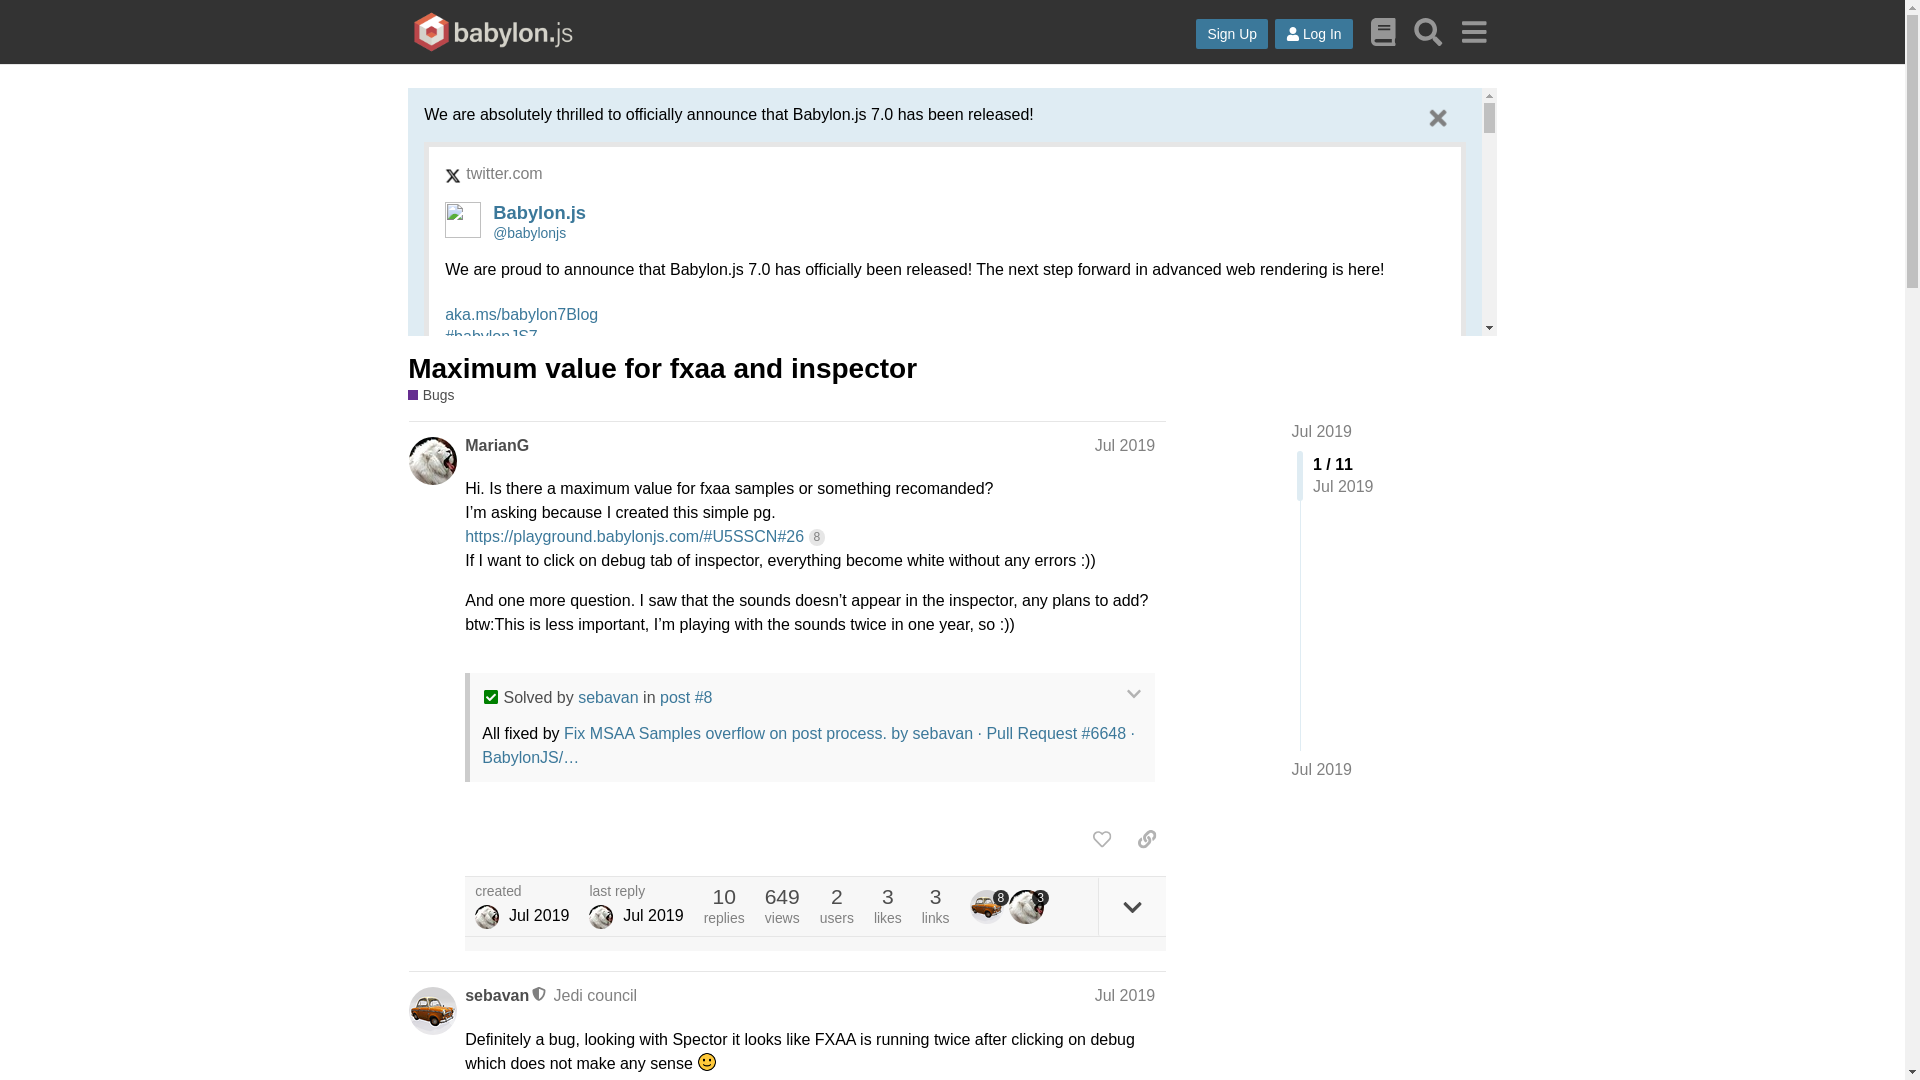  Describe the element at coordinates (1322, 431) in the screenshot. I see `Jump to the first post` at that location.